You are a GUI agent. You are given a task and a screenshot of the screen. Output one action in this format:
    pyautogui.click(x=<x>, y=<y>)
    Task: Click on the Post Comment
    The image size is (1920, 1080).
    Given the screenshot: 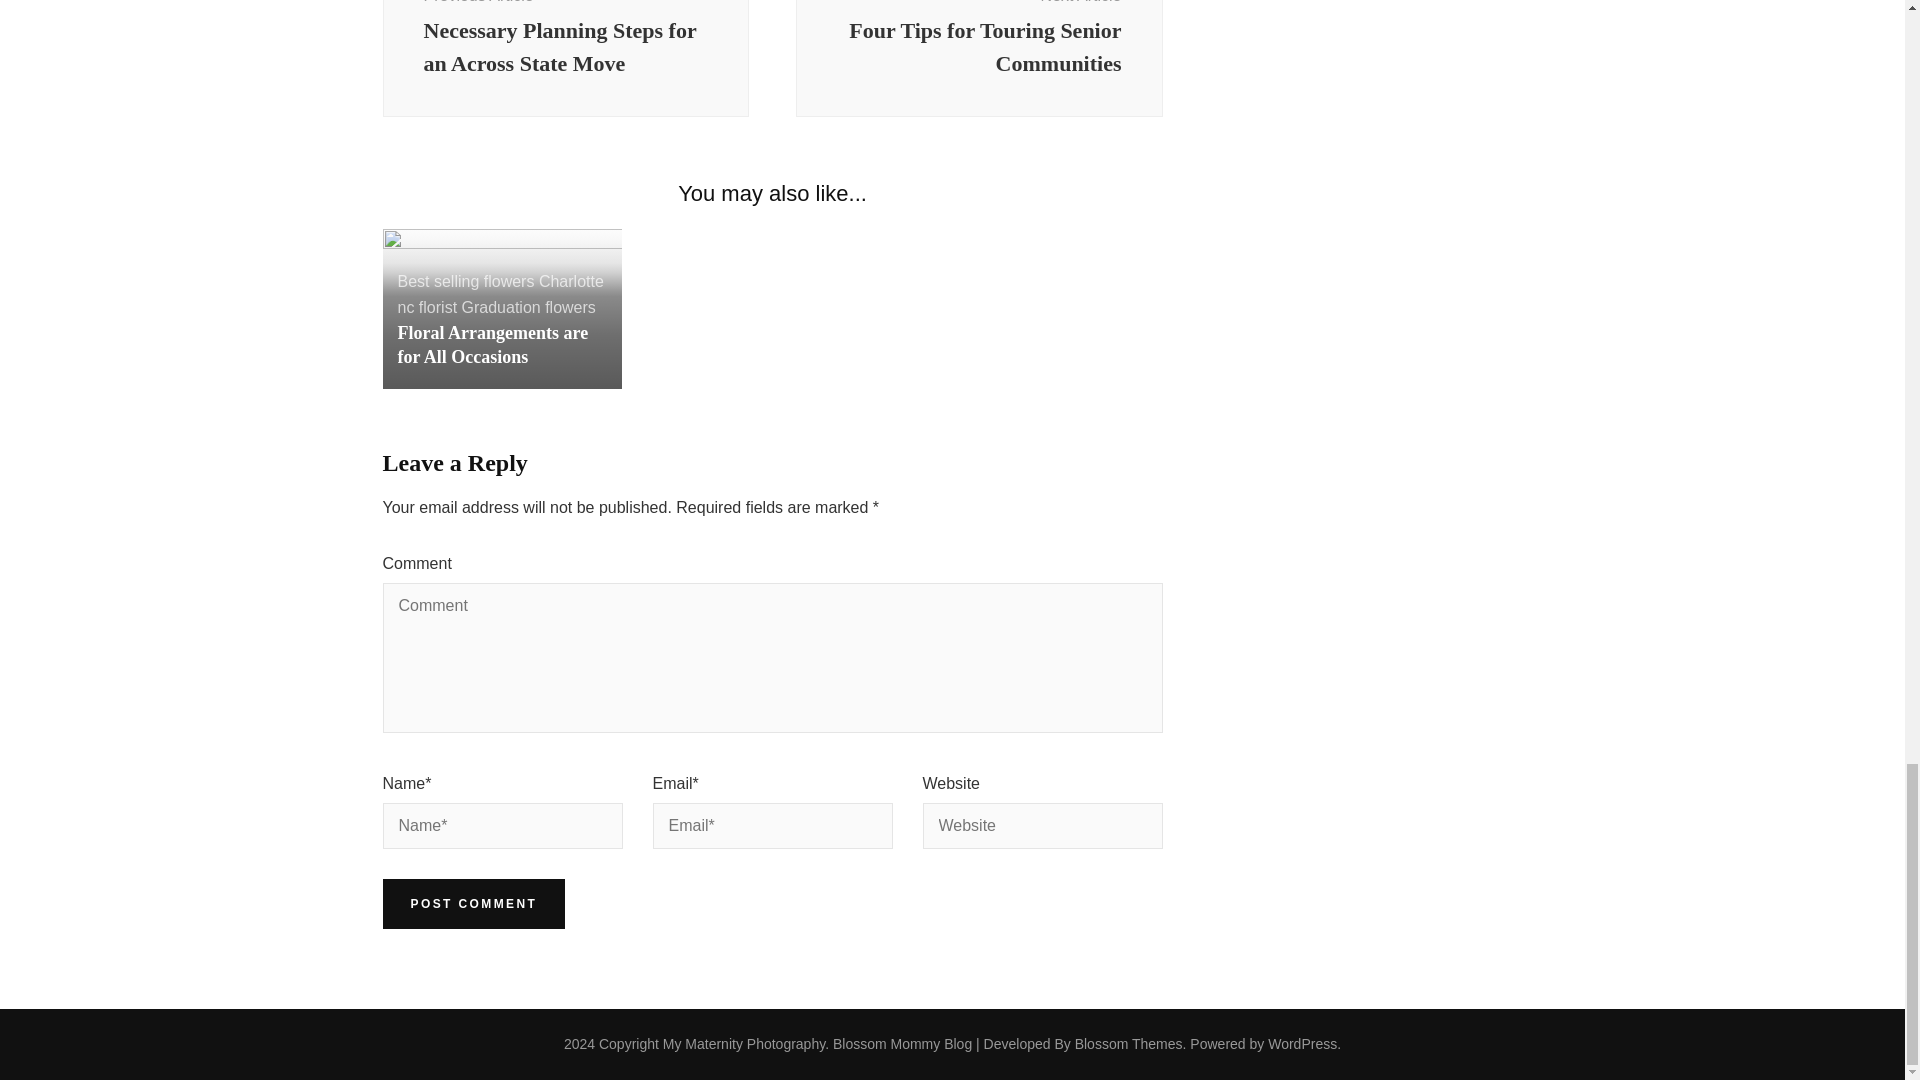 What is the action you would take?
    pyautogui.click(x=980, y=58)
    